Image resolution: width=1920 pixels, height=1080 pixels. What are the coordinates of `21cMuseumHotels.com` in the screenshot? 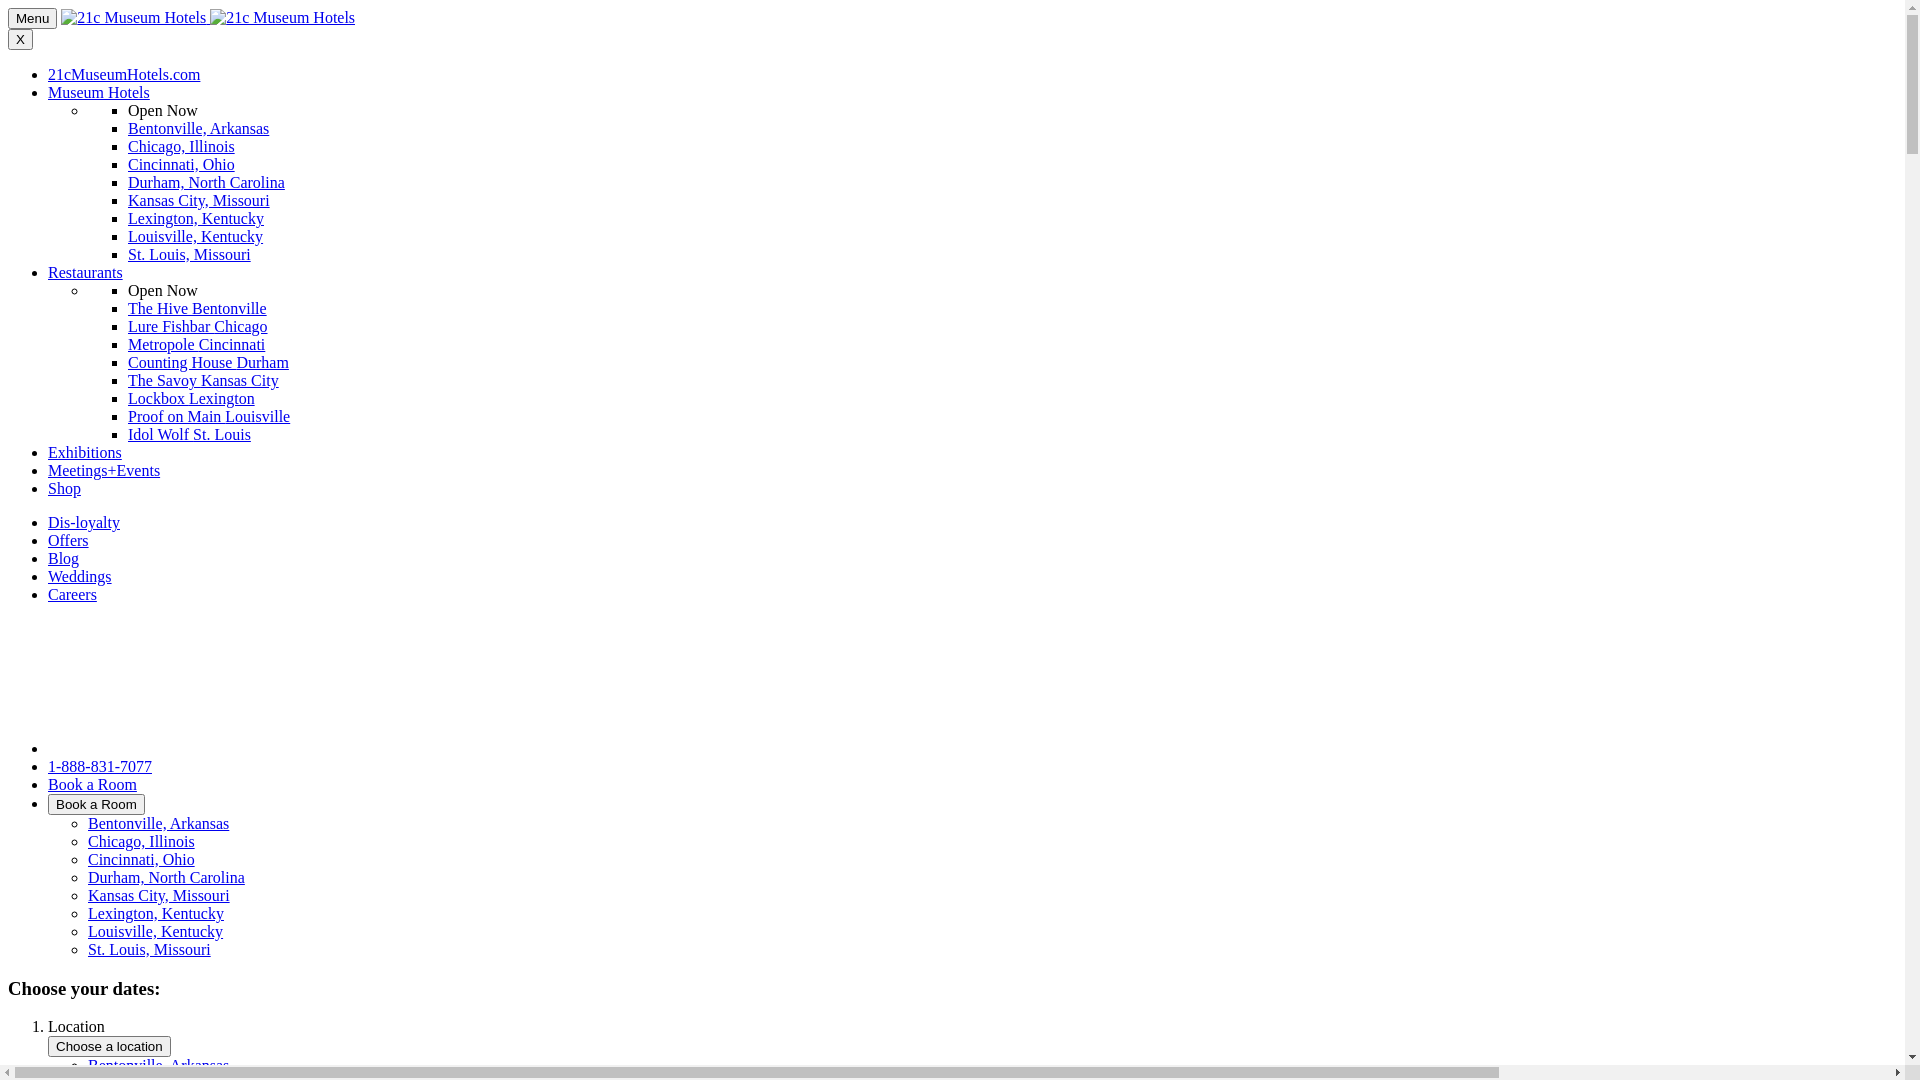 It's located at (124, 74).